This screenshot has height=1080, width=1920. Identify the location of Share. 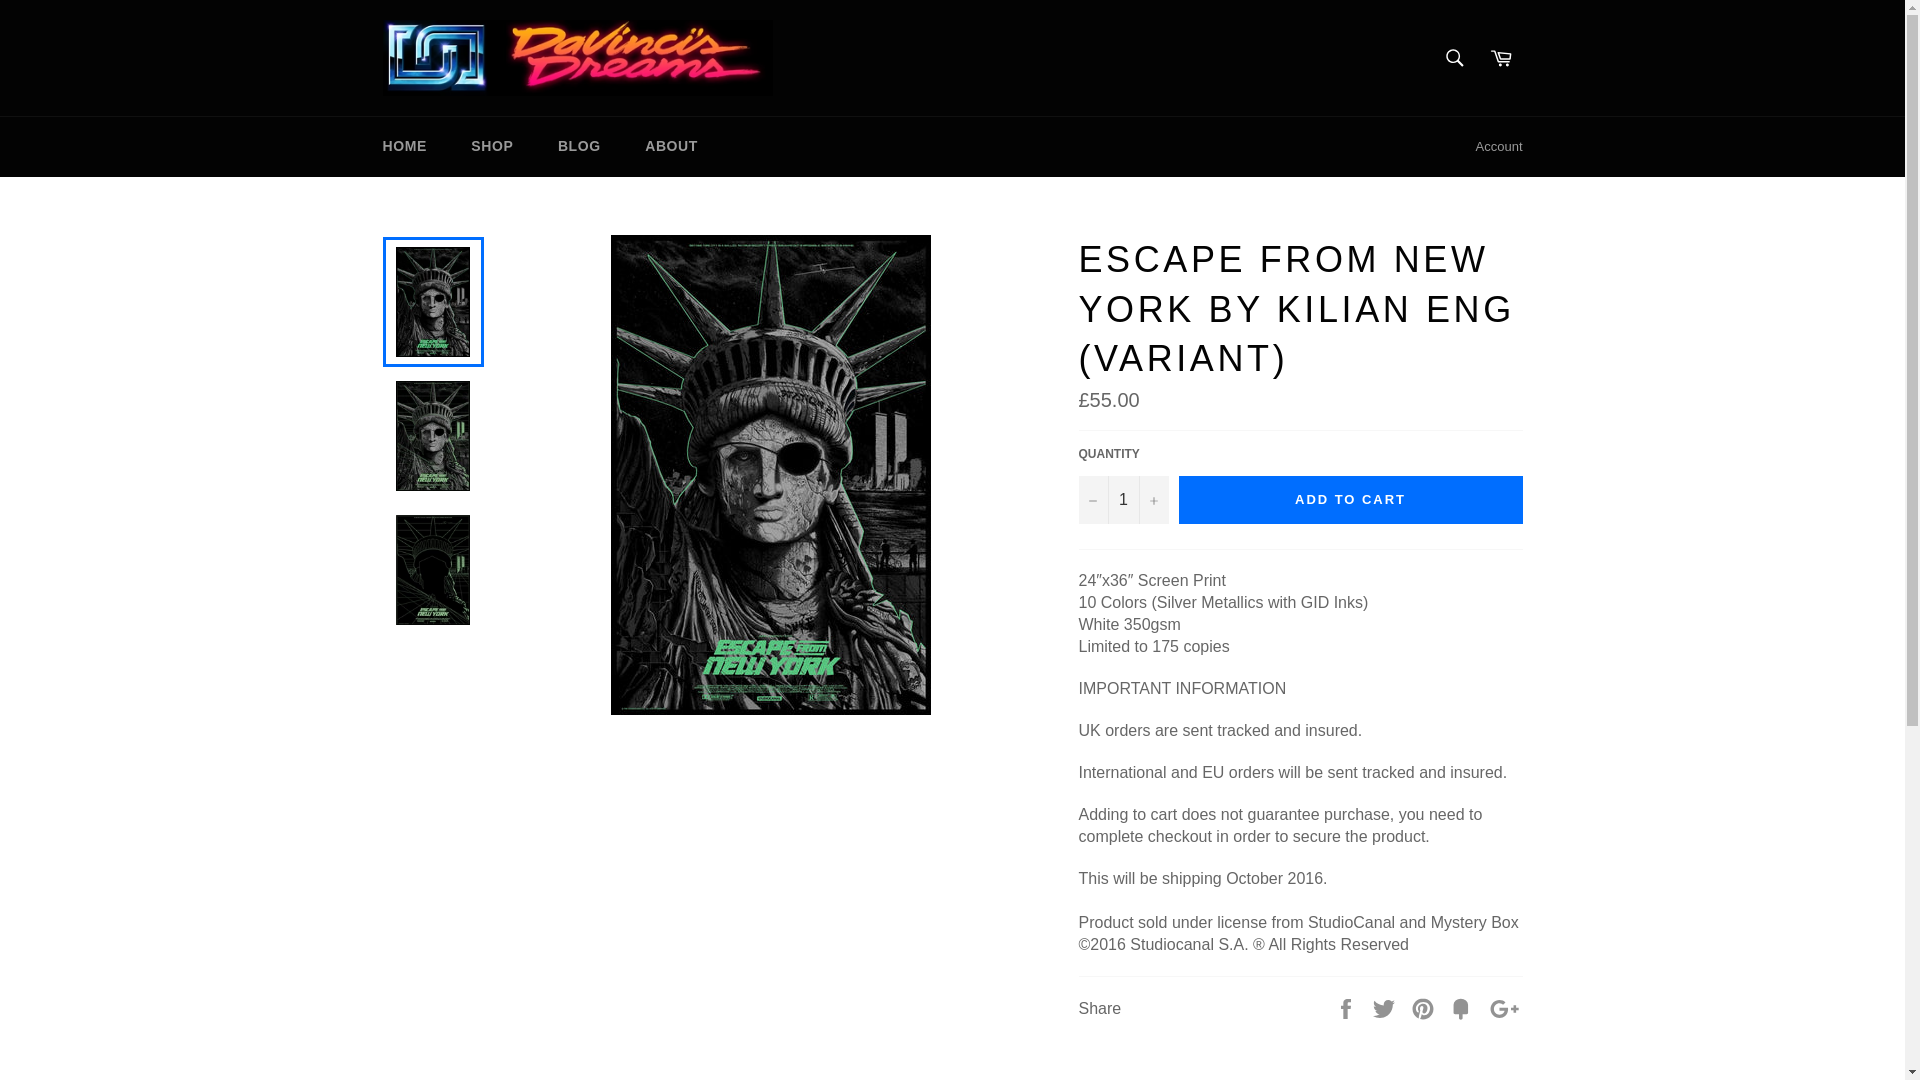
(1348, 1008).